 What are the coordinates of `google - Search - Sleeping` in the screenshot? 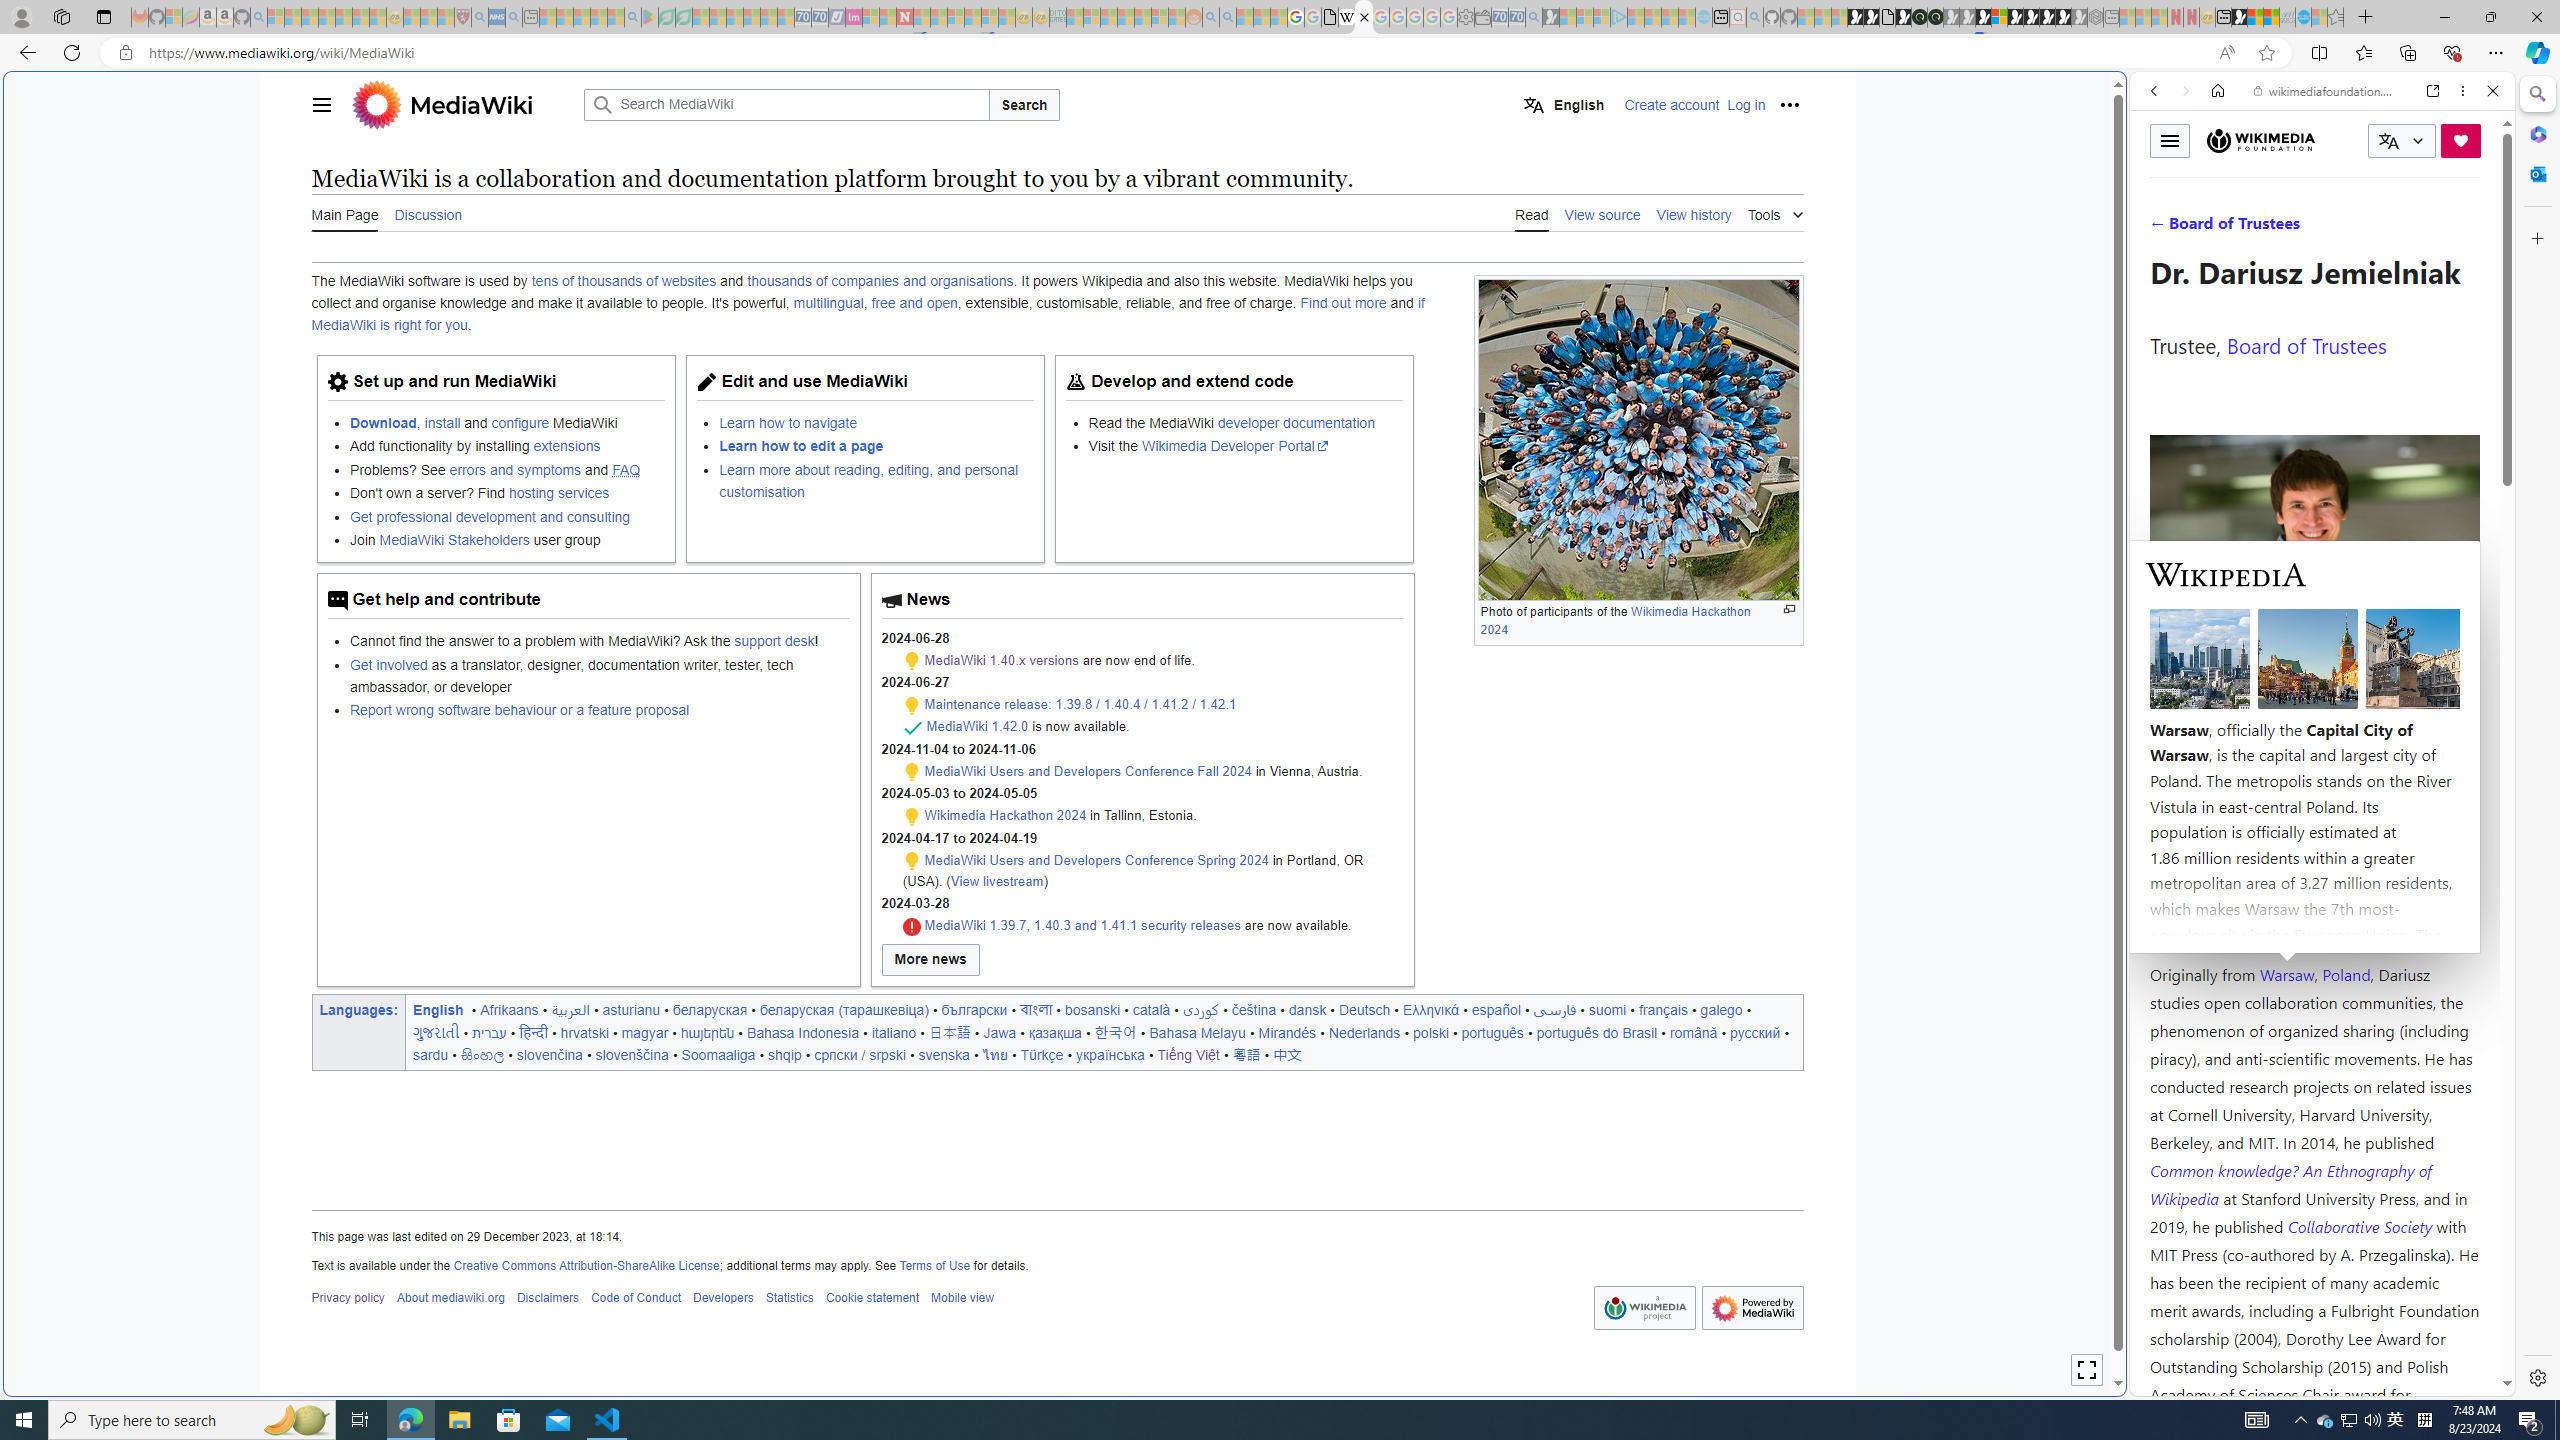 It's located at (633, 17).